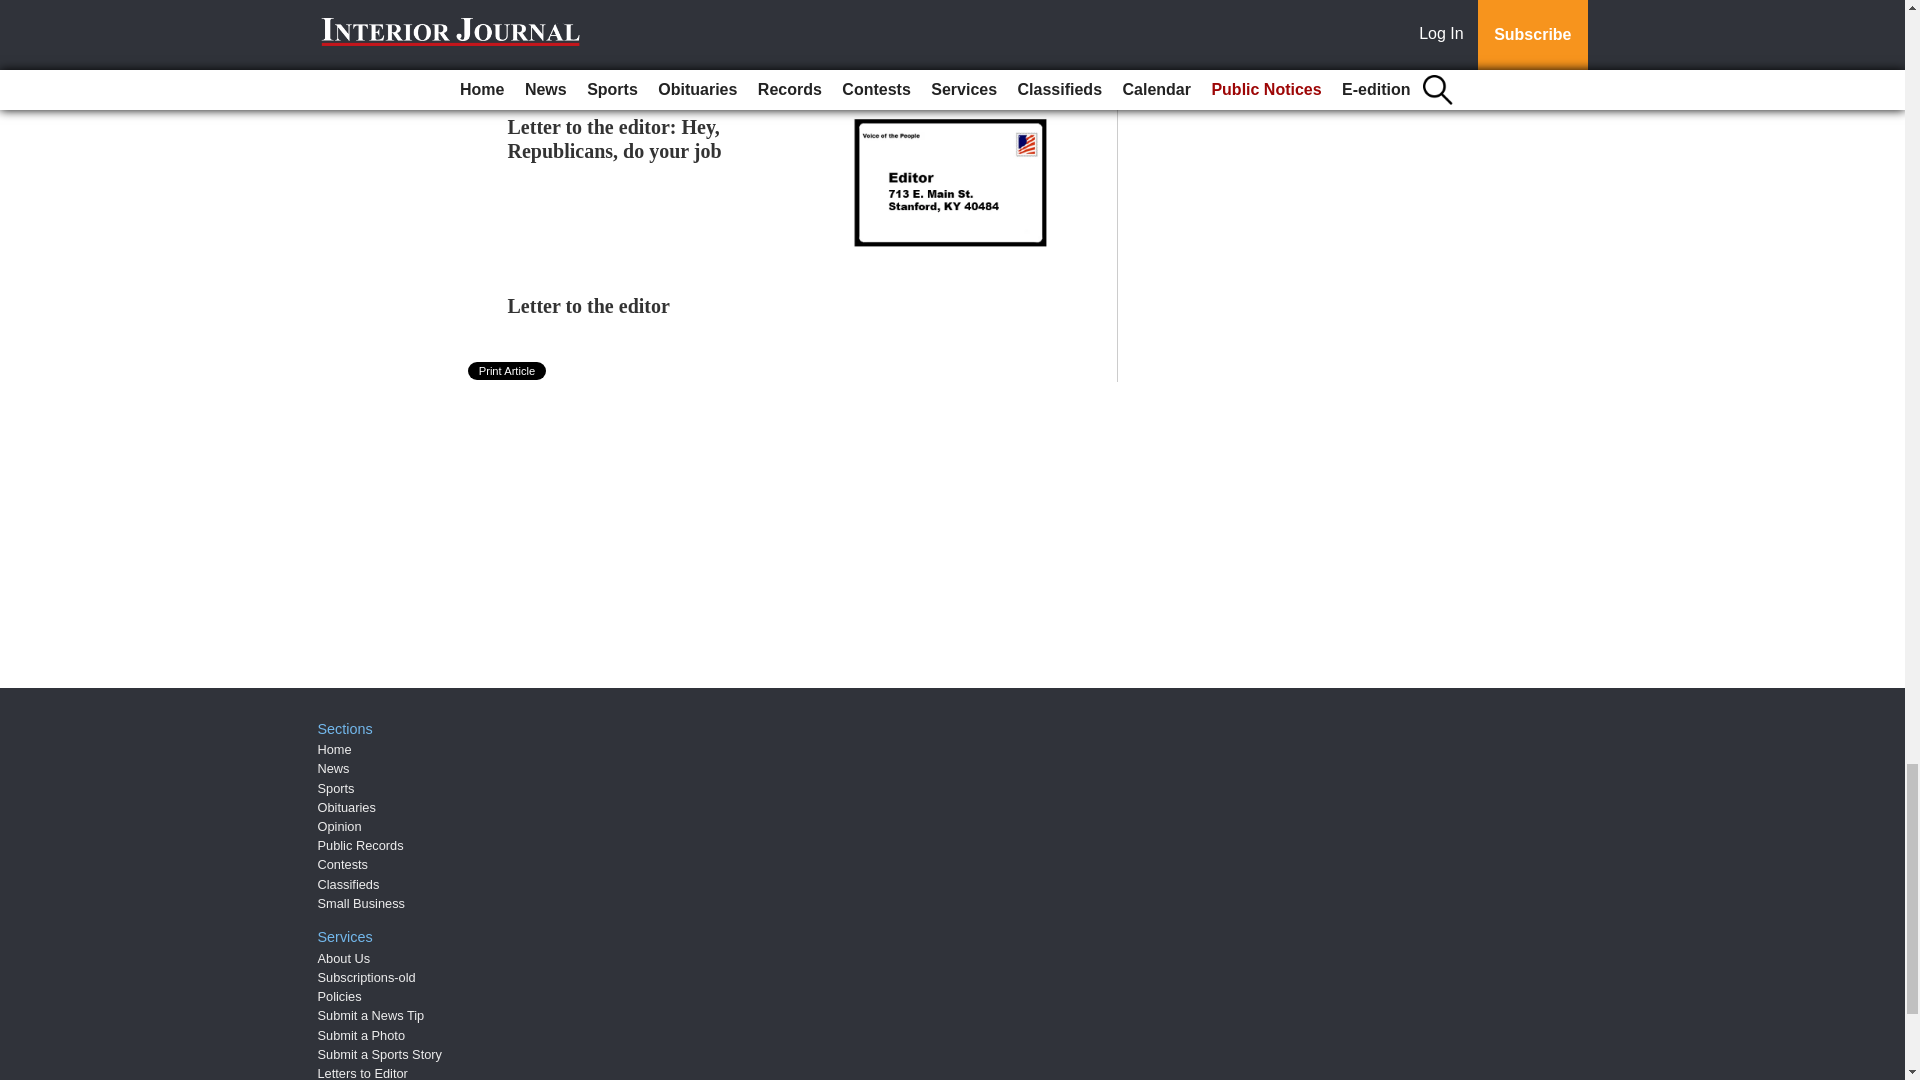 The height and width of the screenshot is (1080, 1920). I want to click on Home, so click(334, 749).